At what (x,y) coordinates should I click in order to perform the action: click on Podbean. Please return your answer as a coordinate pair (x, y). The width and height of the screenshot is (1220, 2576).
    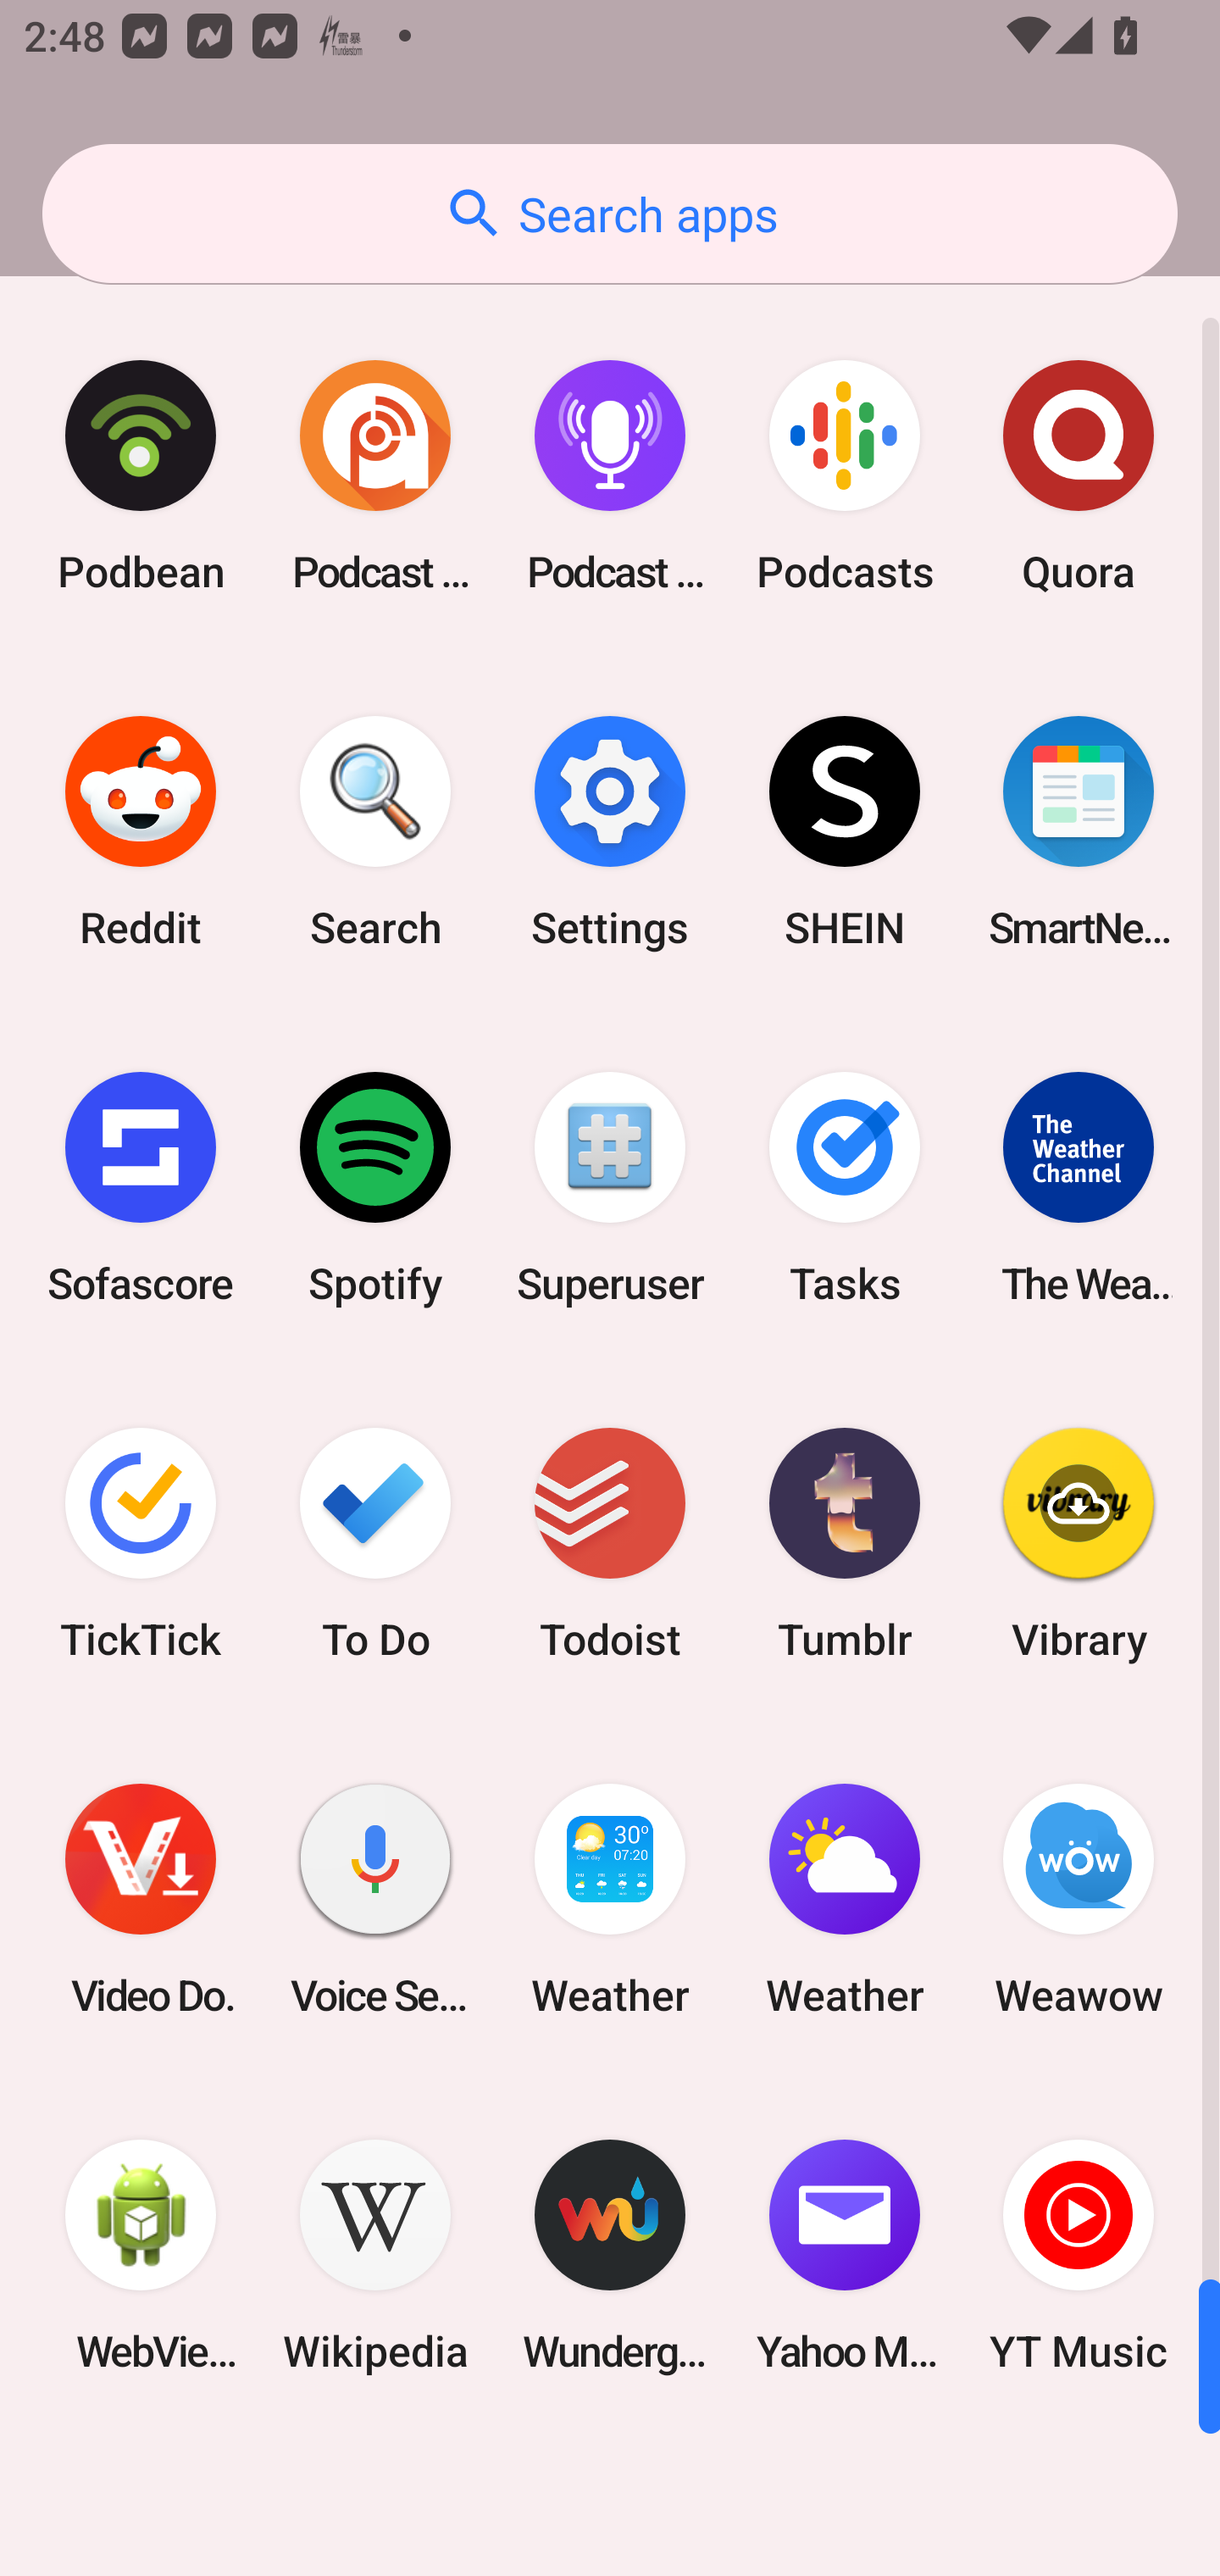
    Looking at the image, I should click on (141, 476).